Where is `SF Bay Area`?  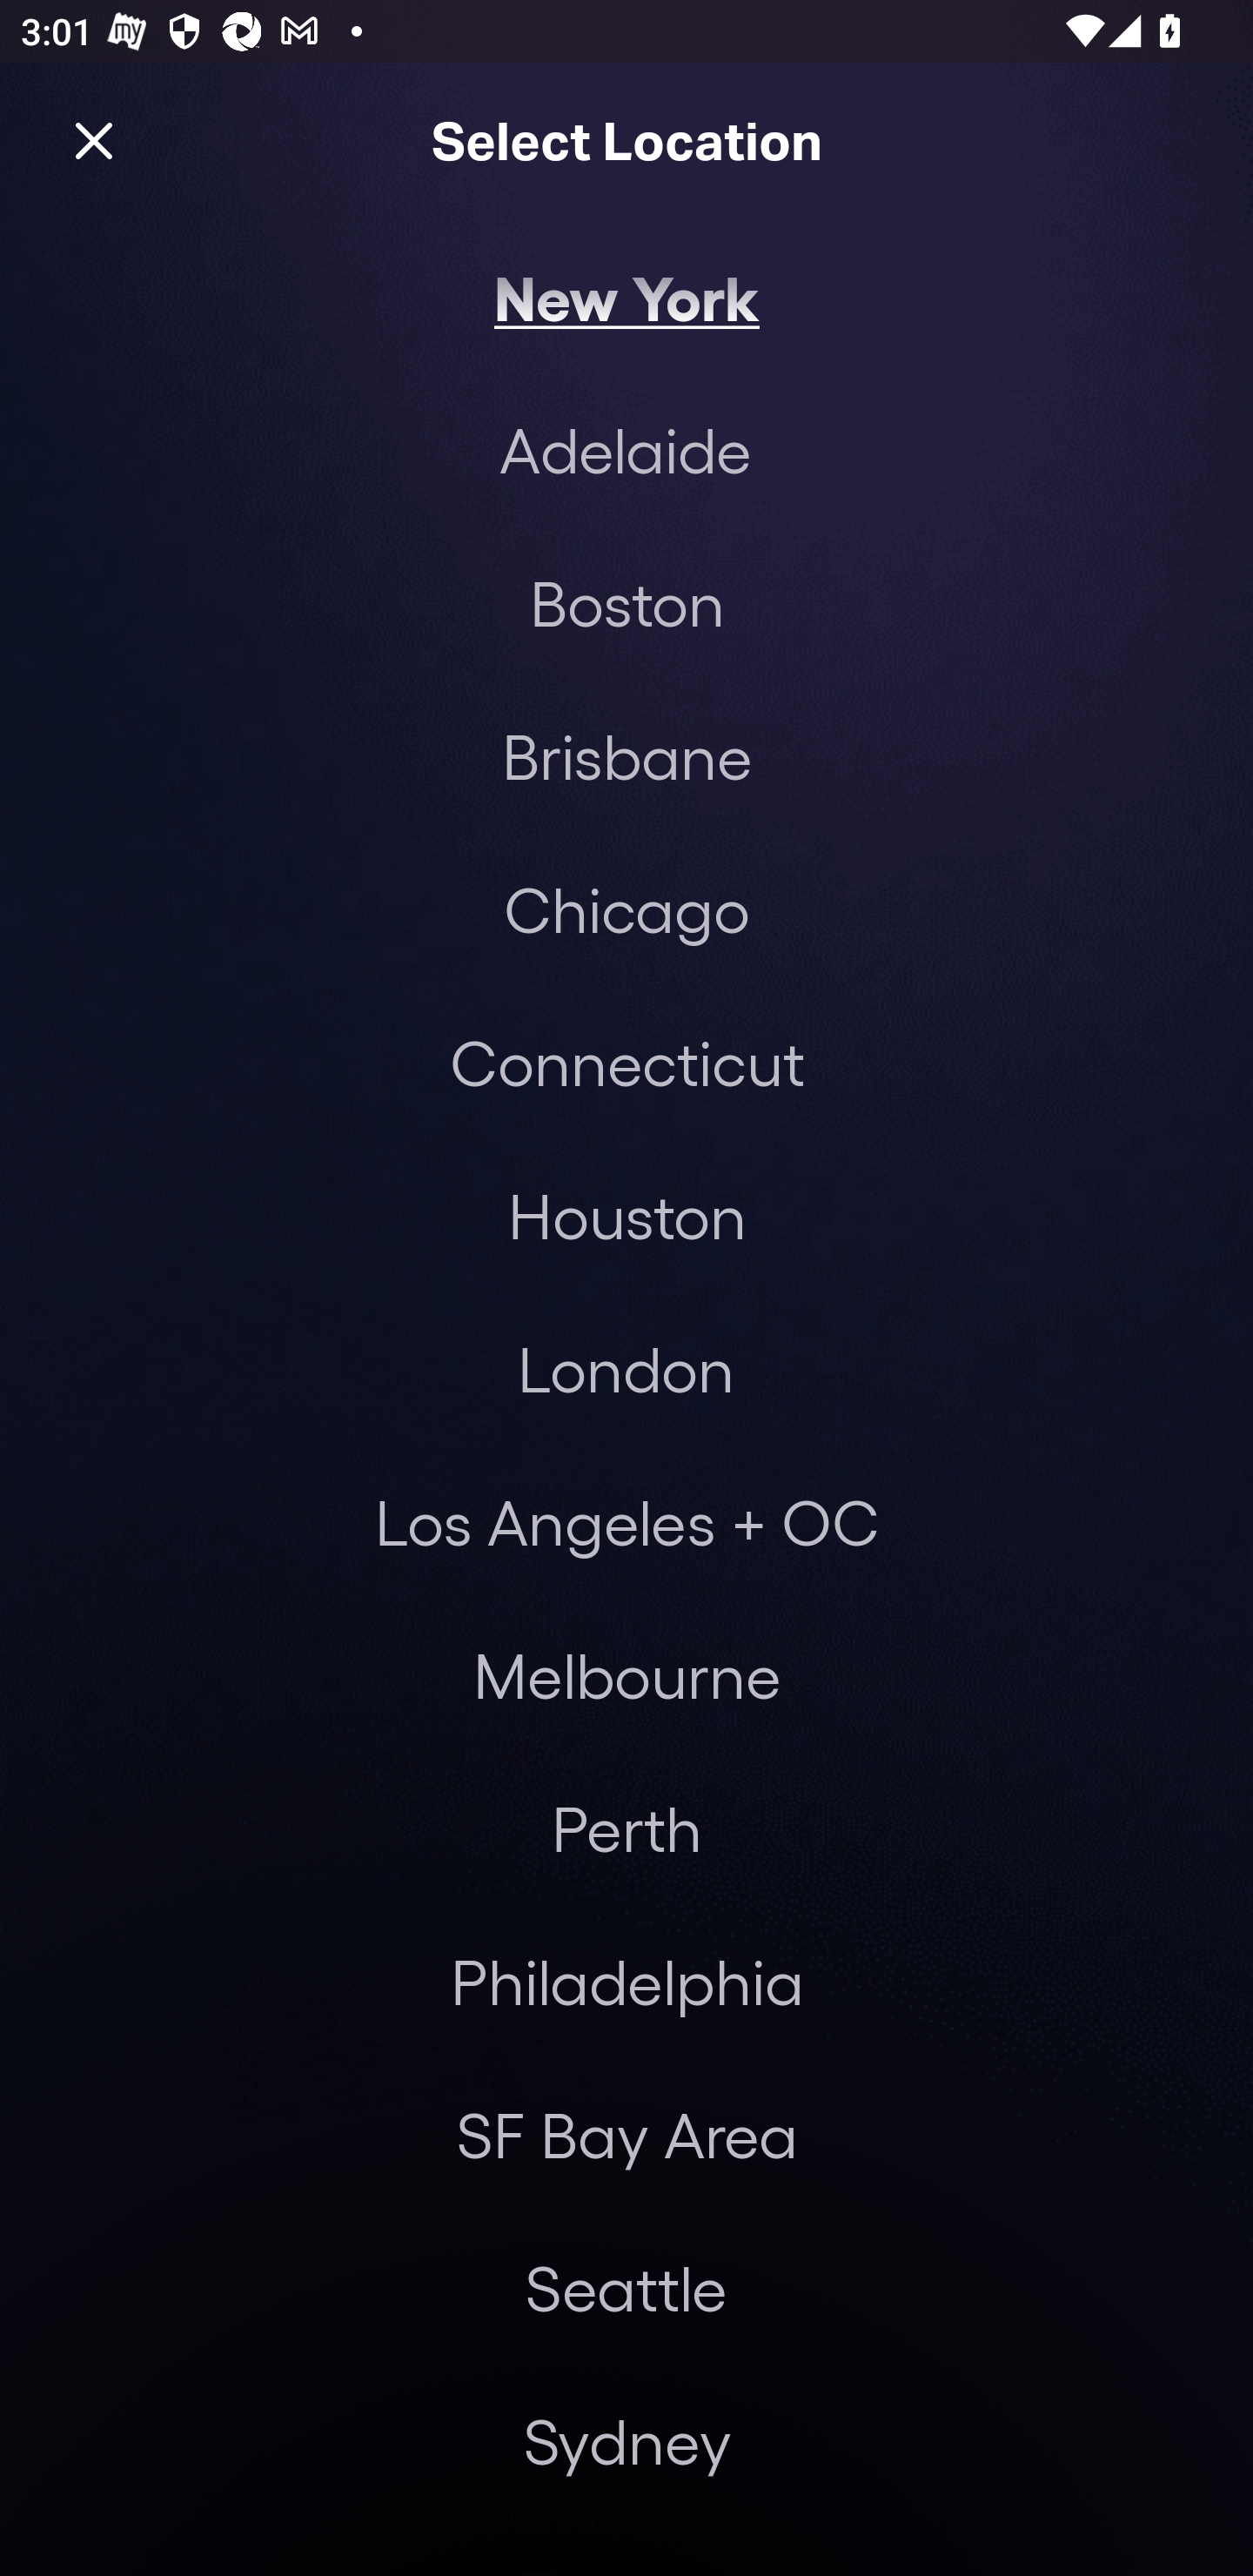 SF Bay Area is located at coordinates (626, 2134).